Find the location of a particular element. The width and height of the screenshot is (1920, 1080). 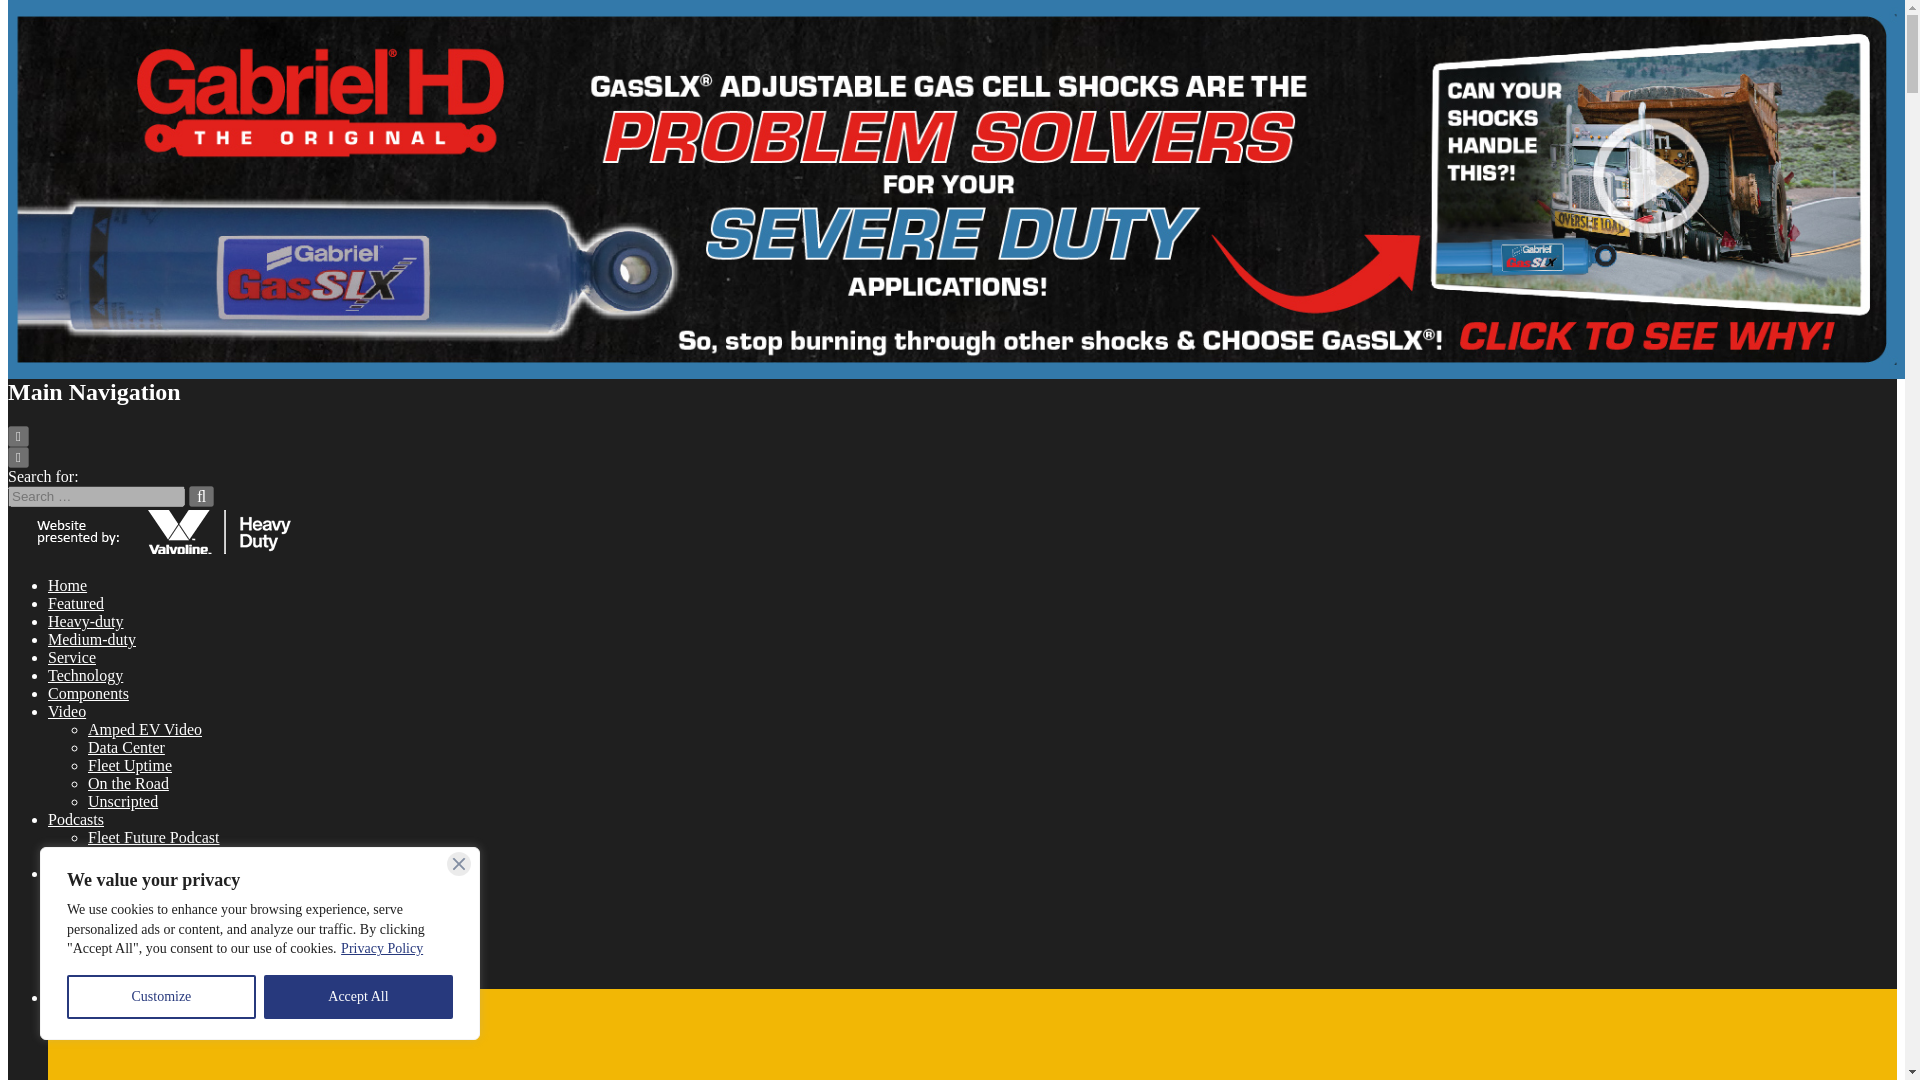

Components is located at coordinates (88, 693).